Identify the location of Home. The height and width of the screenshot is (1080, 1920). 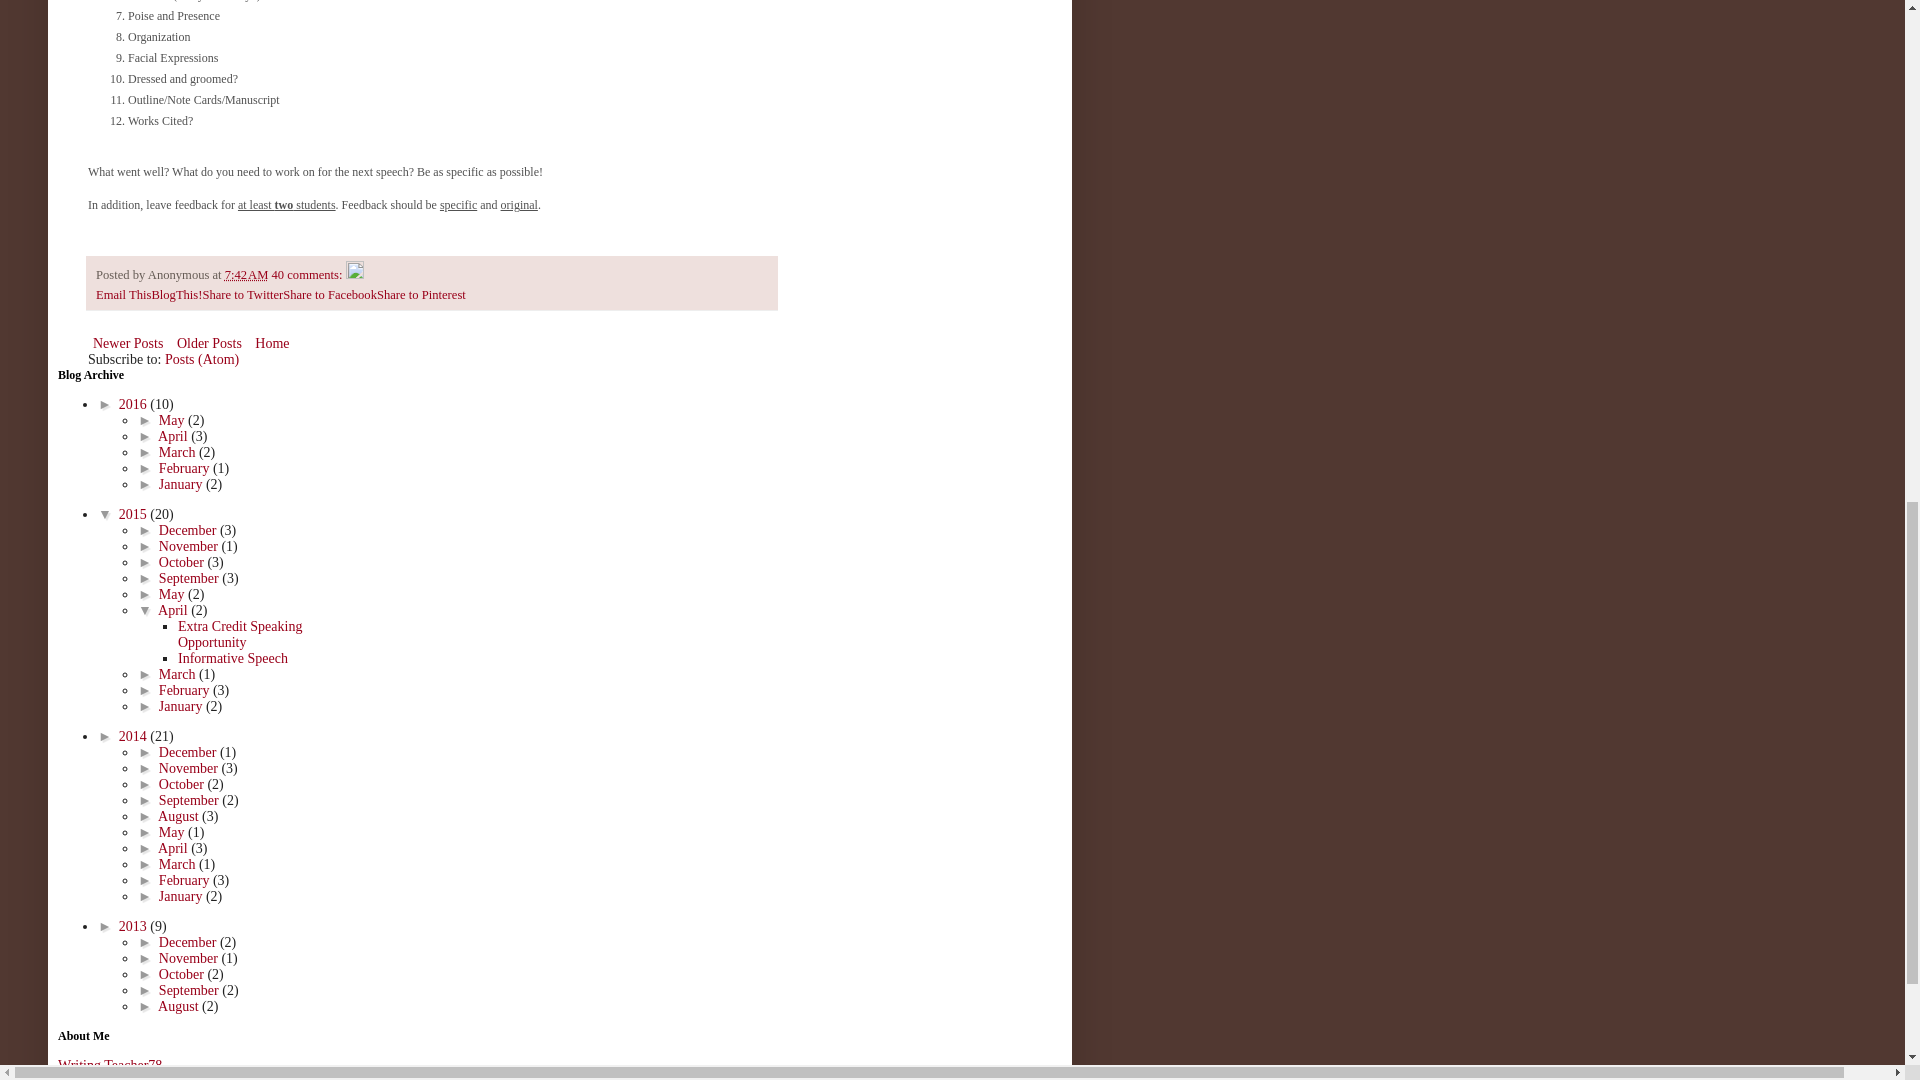
(271, 343).